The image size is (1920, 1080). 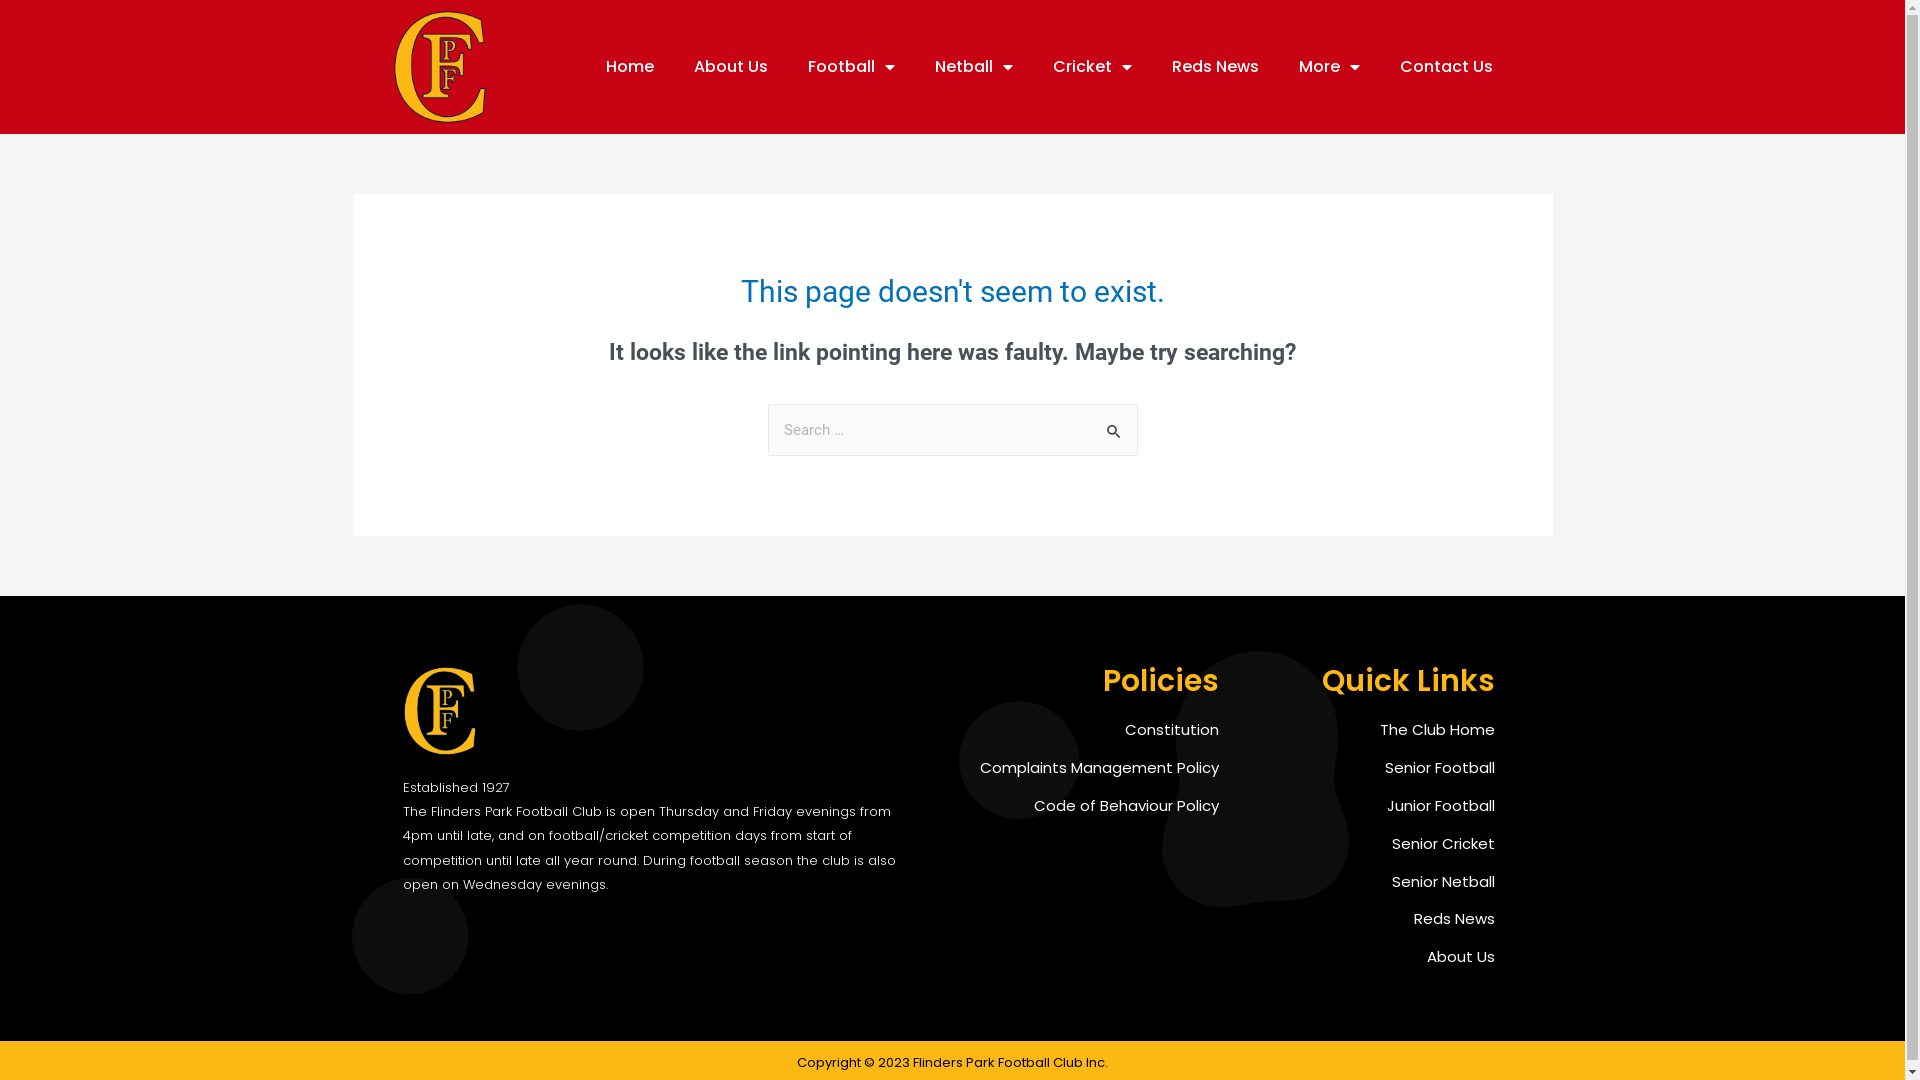 I want to click on More, so click(x=1328, y=67).